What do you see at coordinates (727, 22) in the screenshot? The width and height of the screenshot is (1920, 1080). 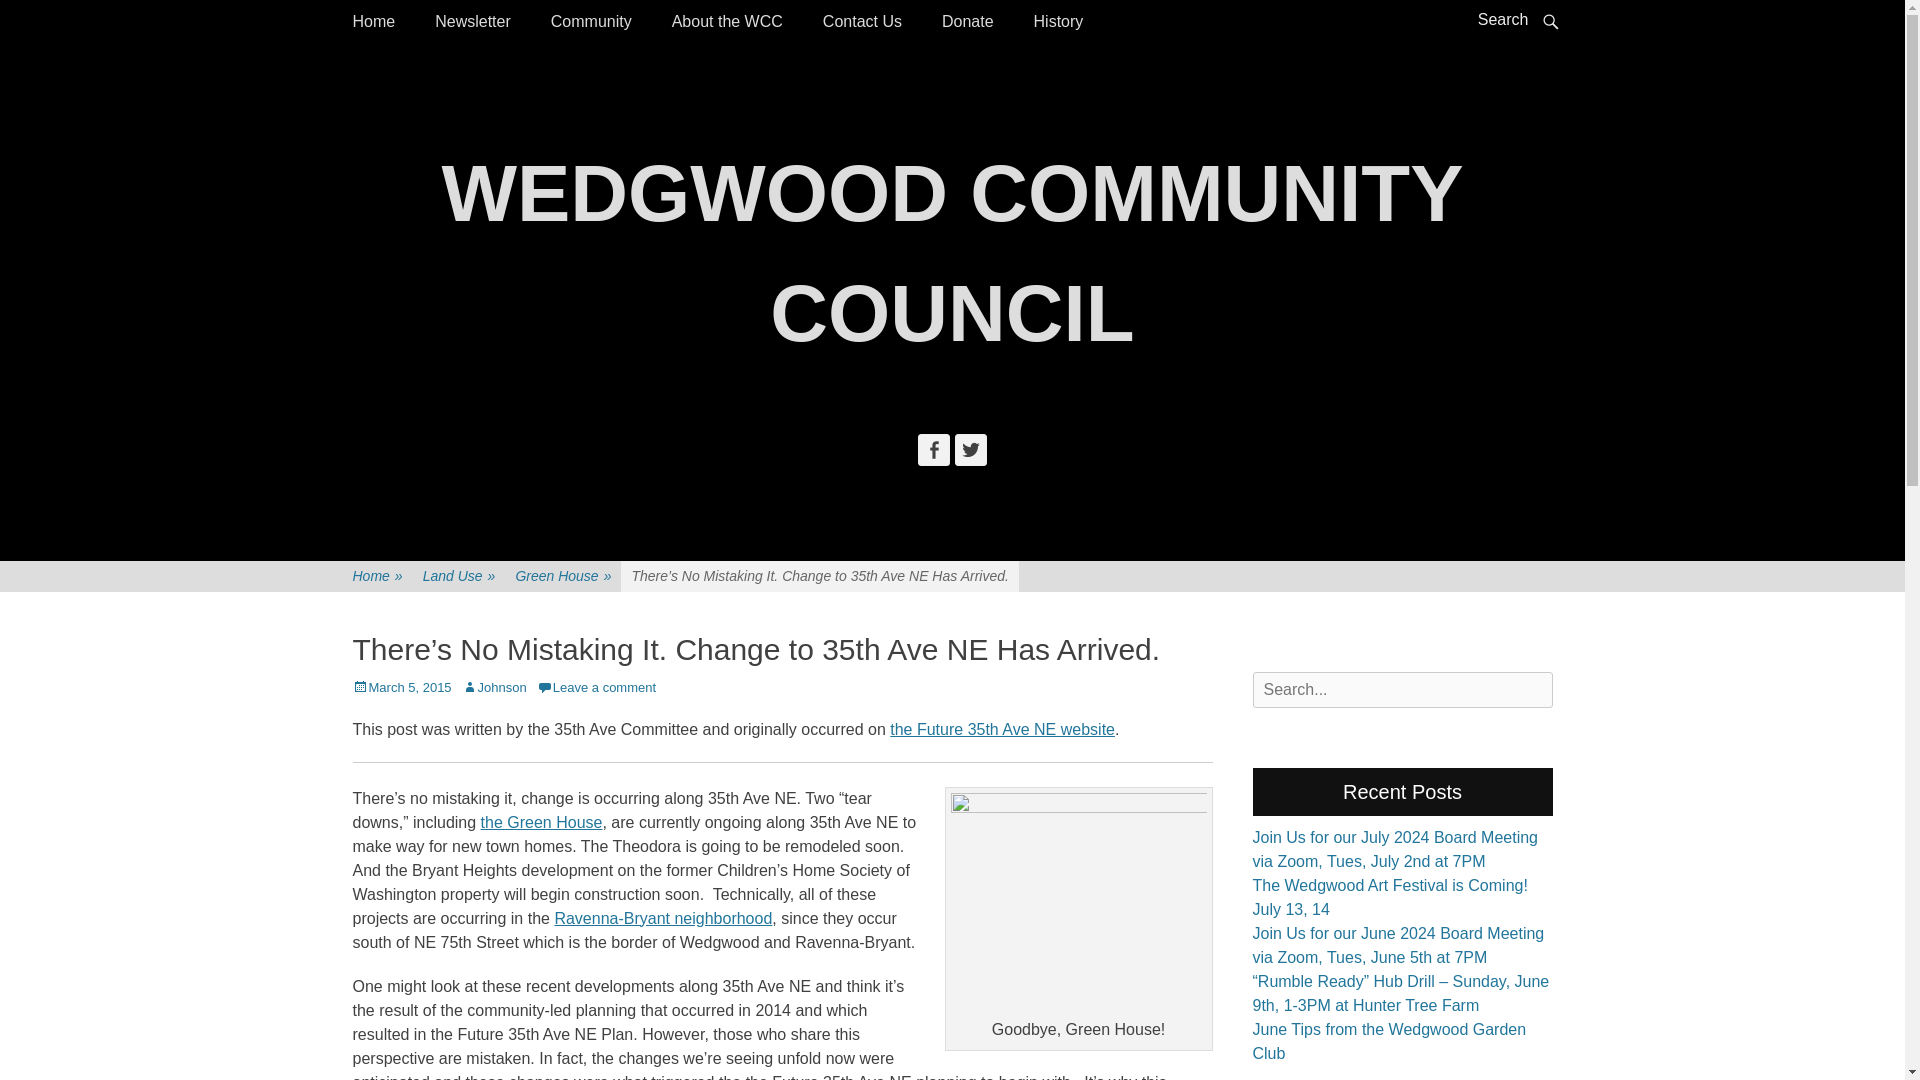 I see `About the WCC` at bounding box center [727, 22].